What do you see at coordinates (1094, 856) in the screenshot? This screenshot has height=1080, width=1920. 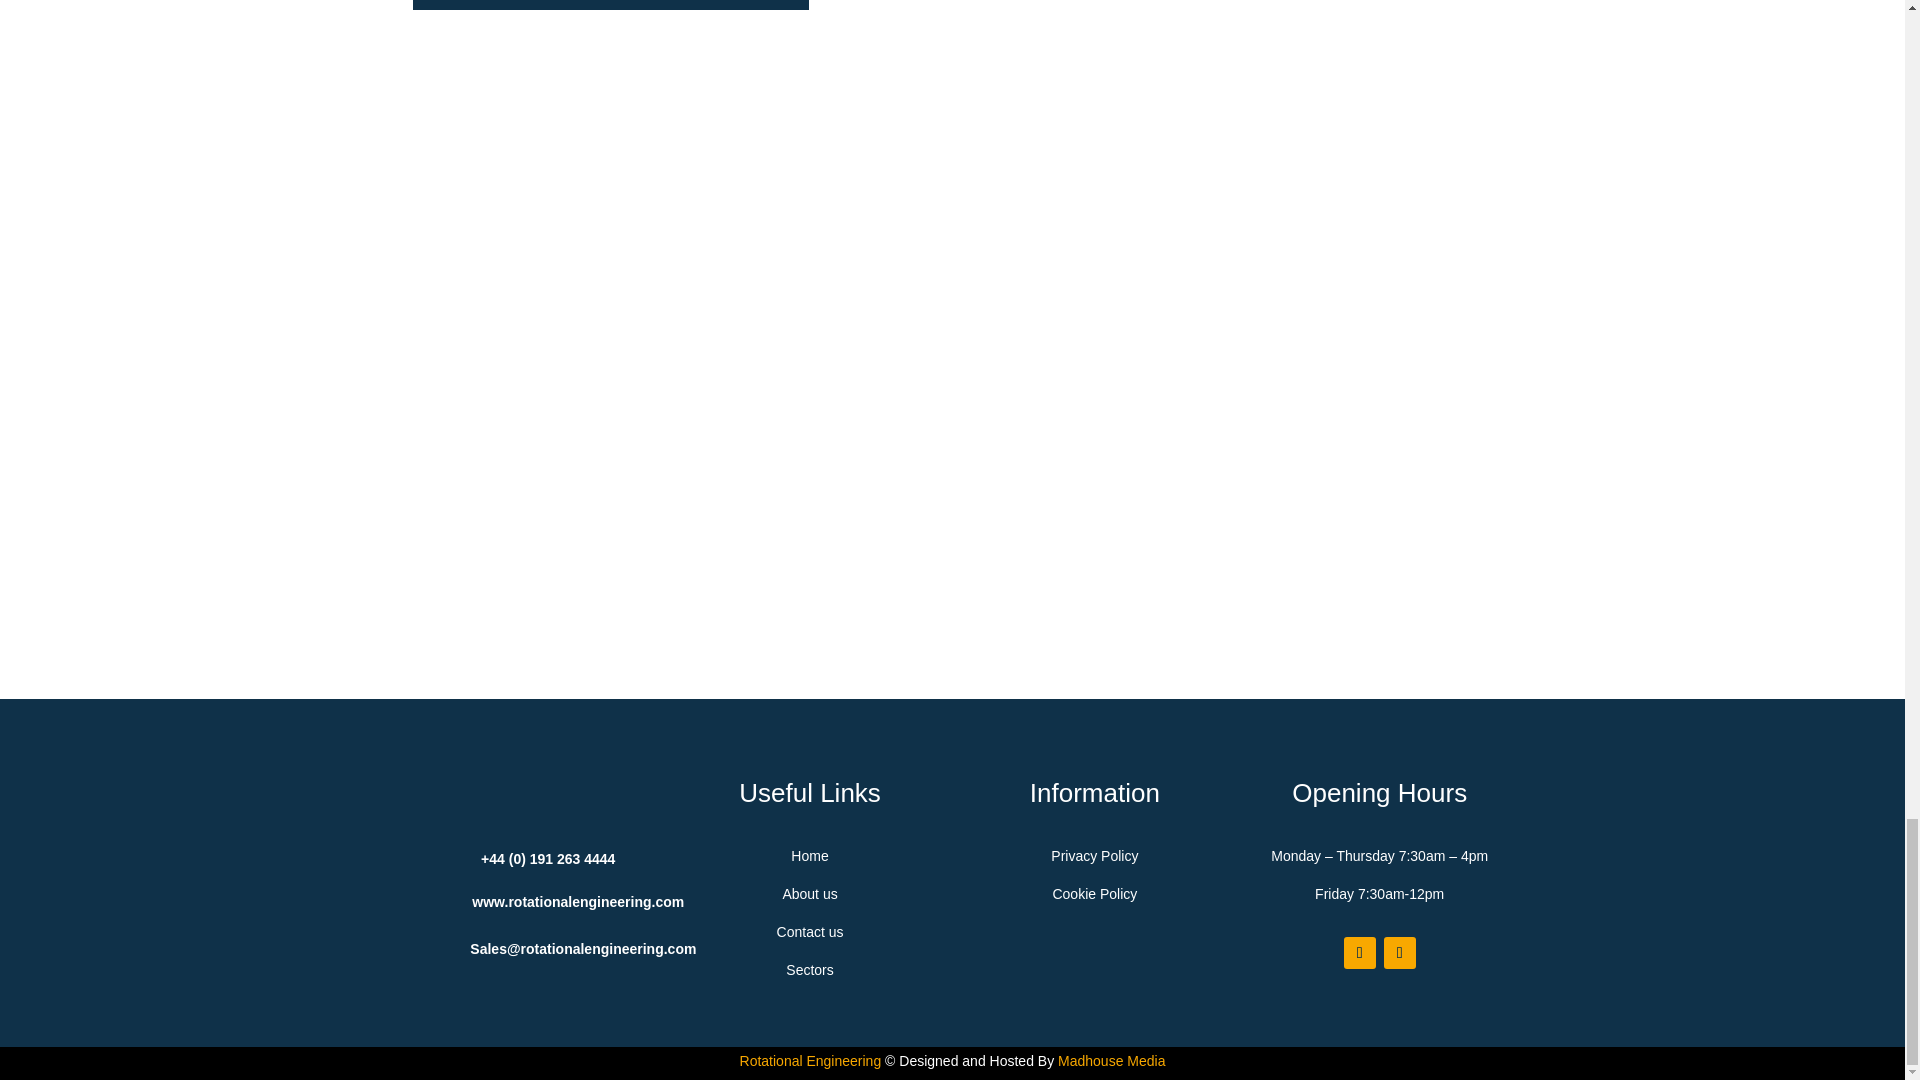 I see `Privacy Policy` at bounding box center [1094, 856].